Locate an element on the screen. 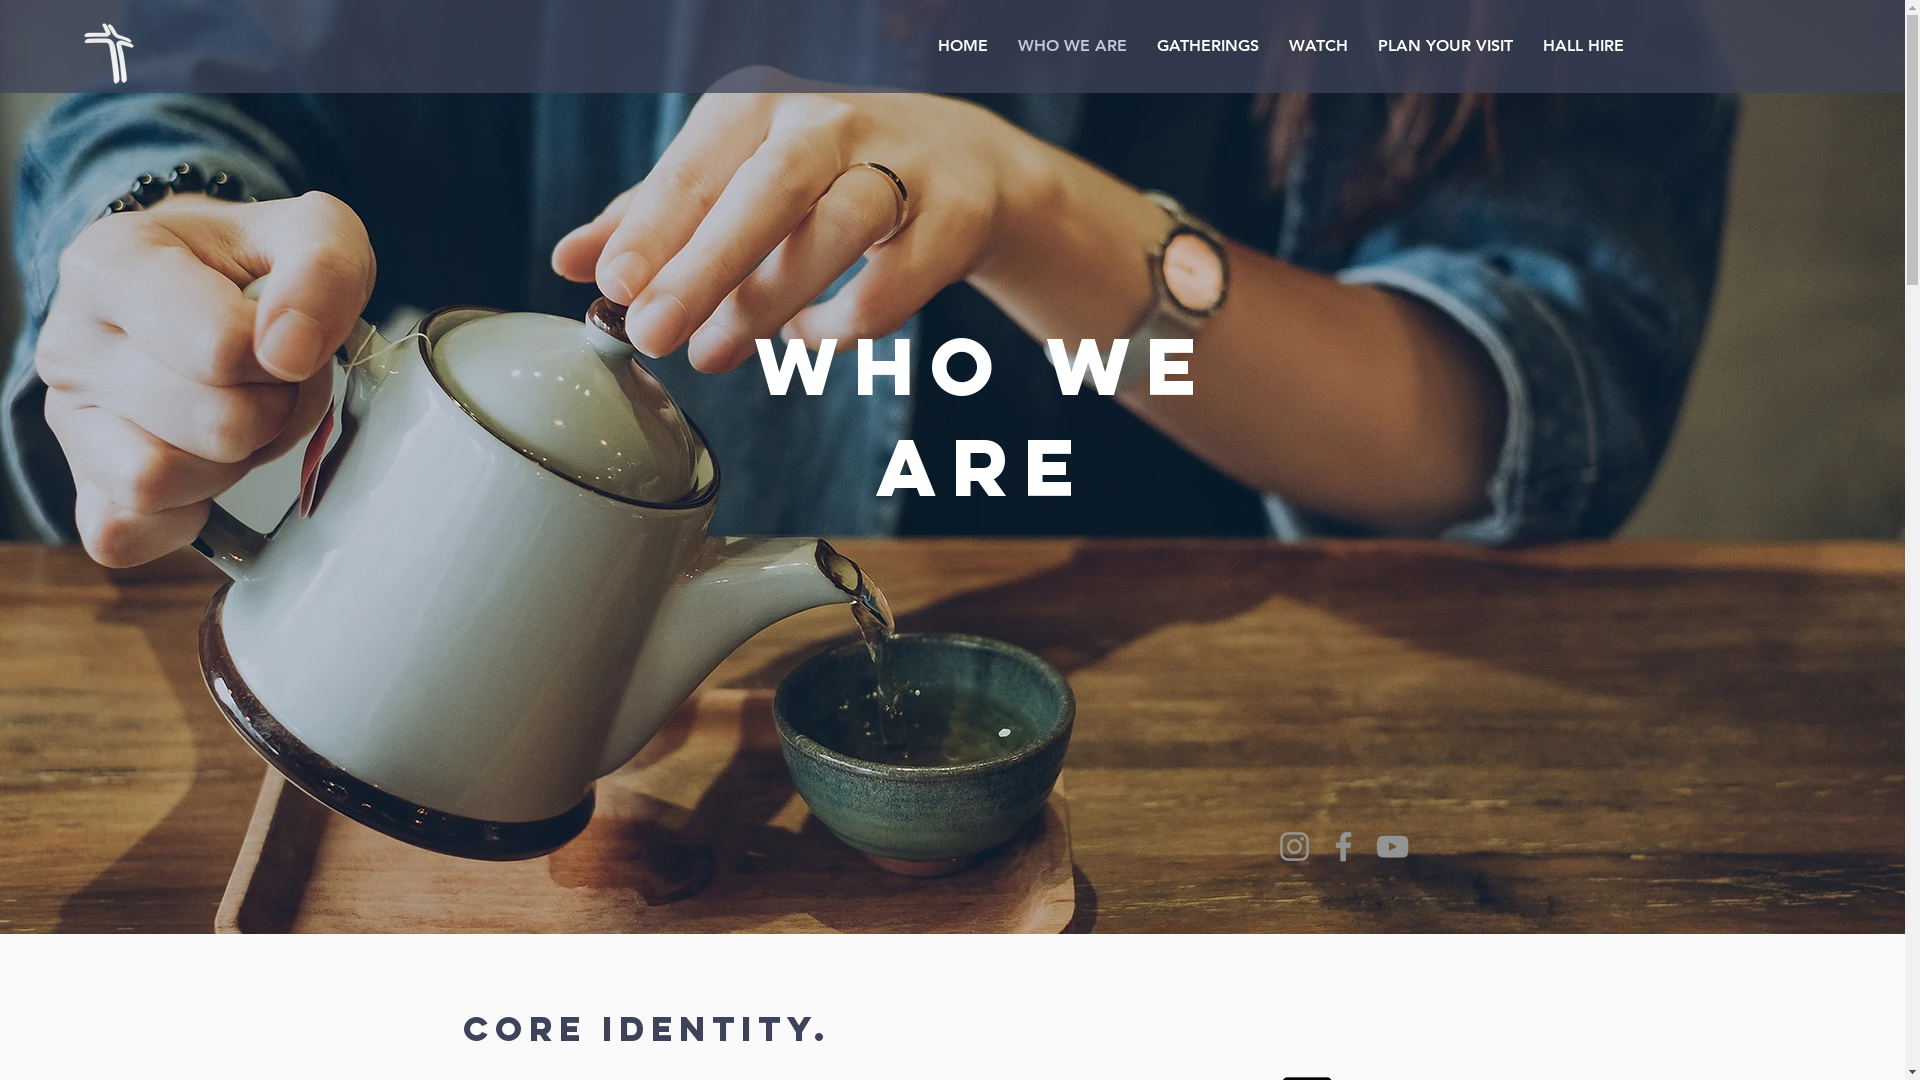 The width and height of the screenshot is (1920, 1080). HOME is located at coordinates (962, 46).